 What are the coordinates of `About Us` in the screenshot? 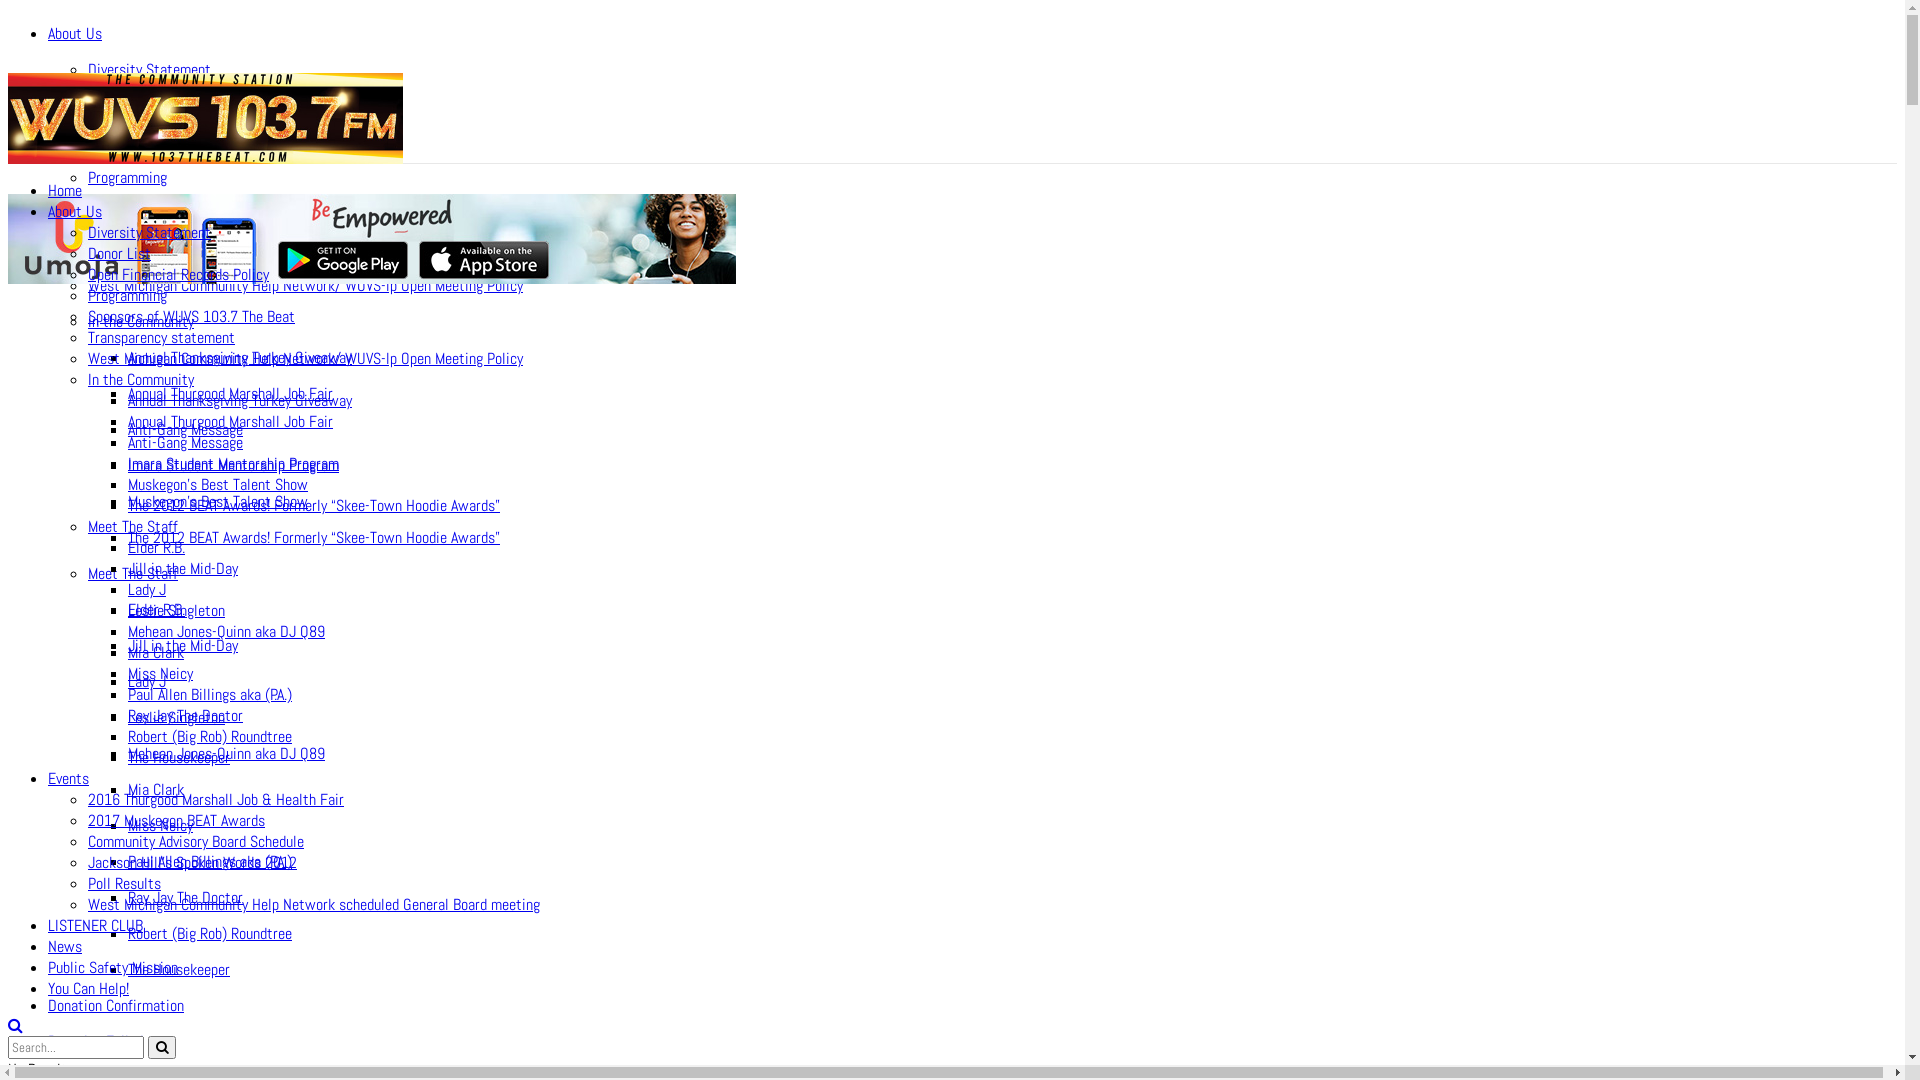 It's located at (75, 34).